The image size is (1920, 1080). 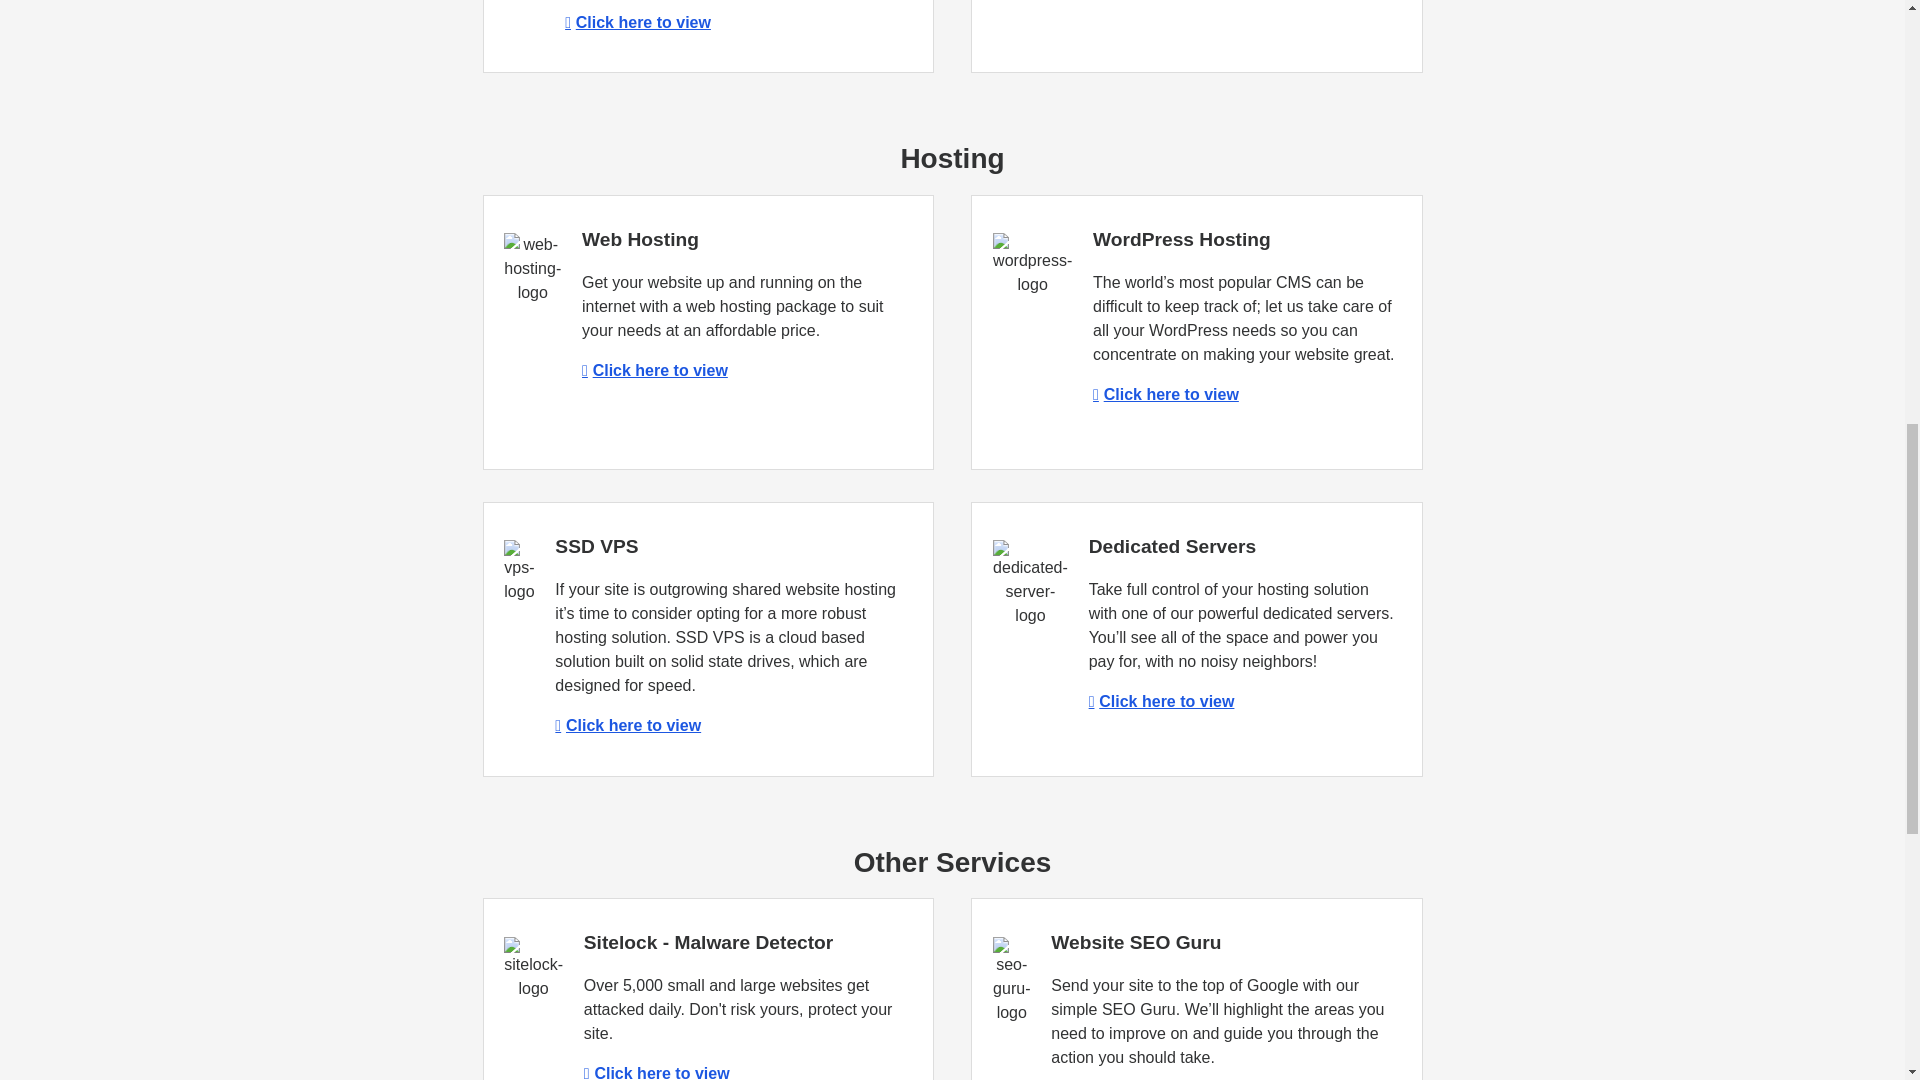 I want to click on Click here to view, so click(x=654, y=370).